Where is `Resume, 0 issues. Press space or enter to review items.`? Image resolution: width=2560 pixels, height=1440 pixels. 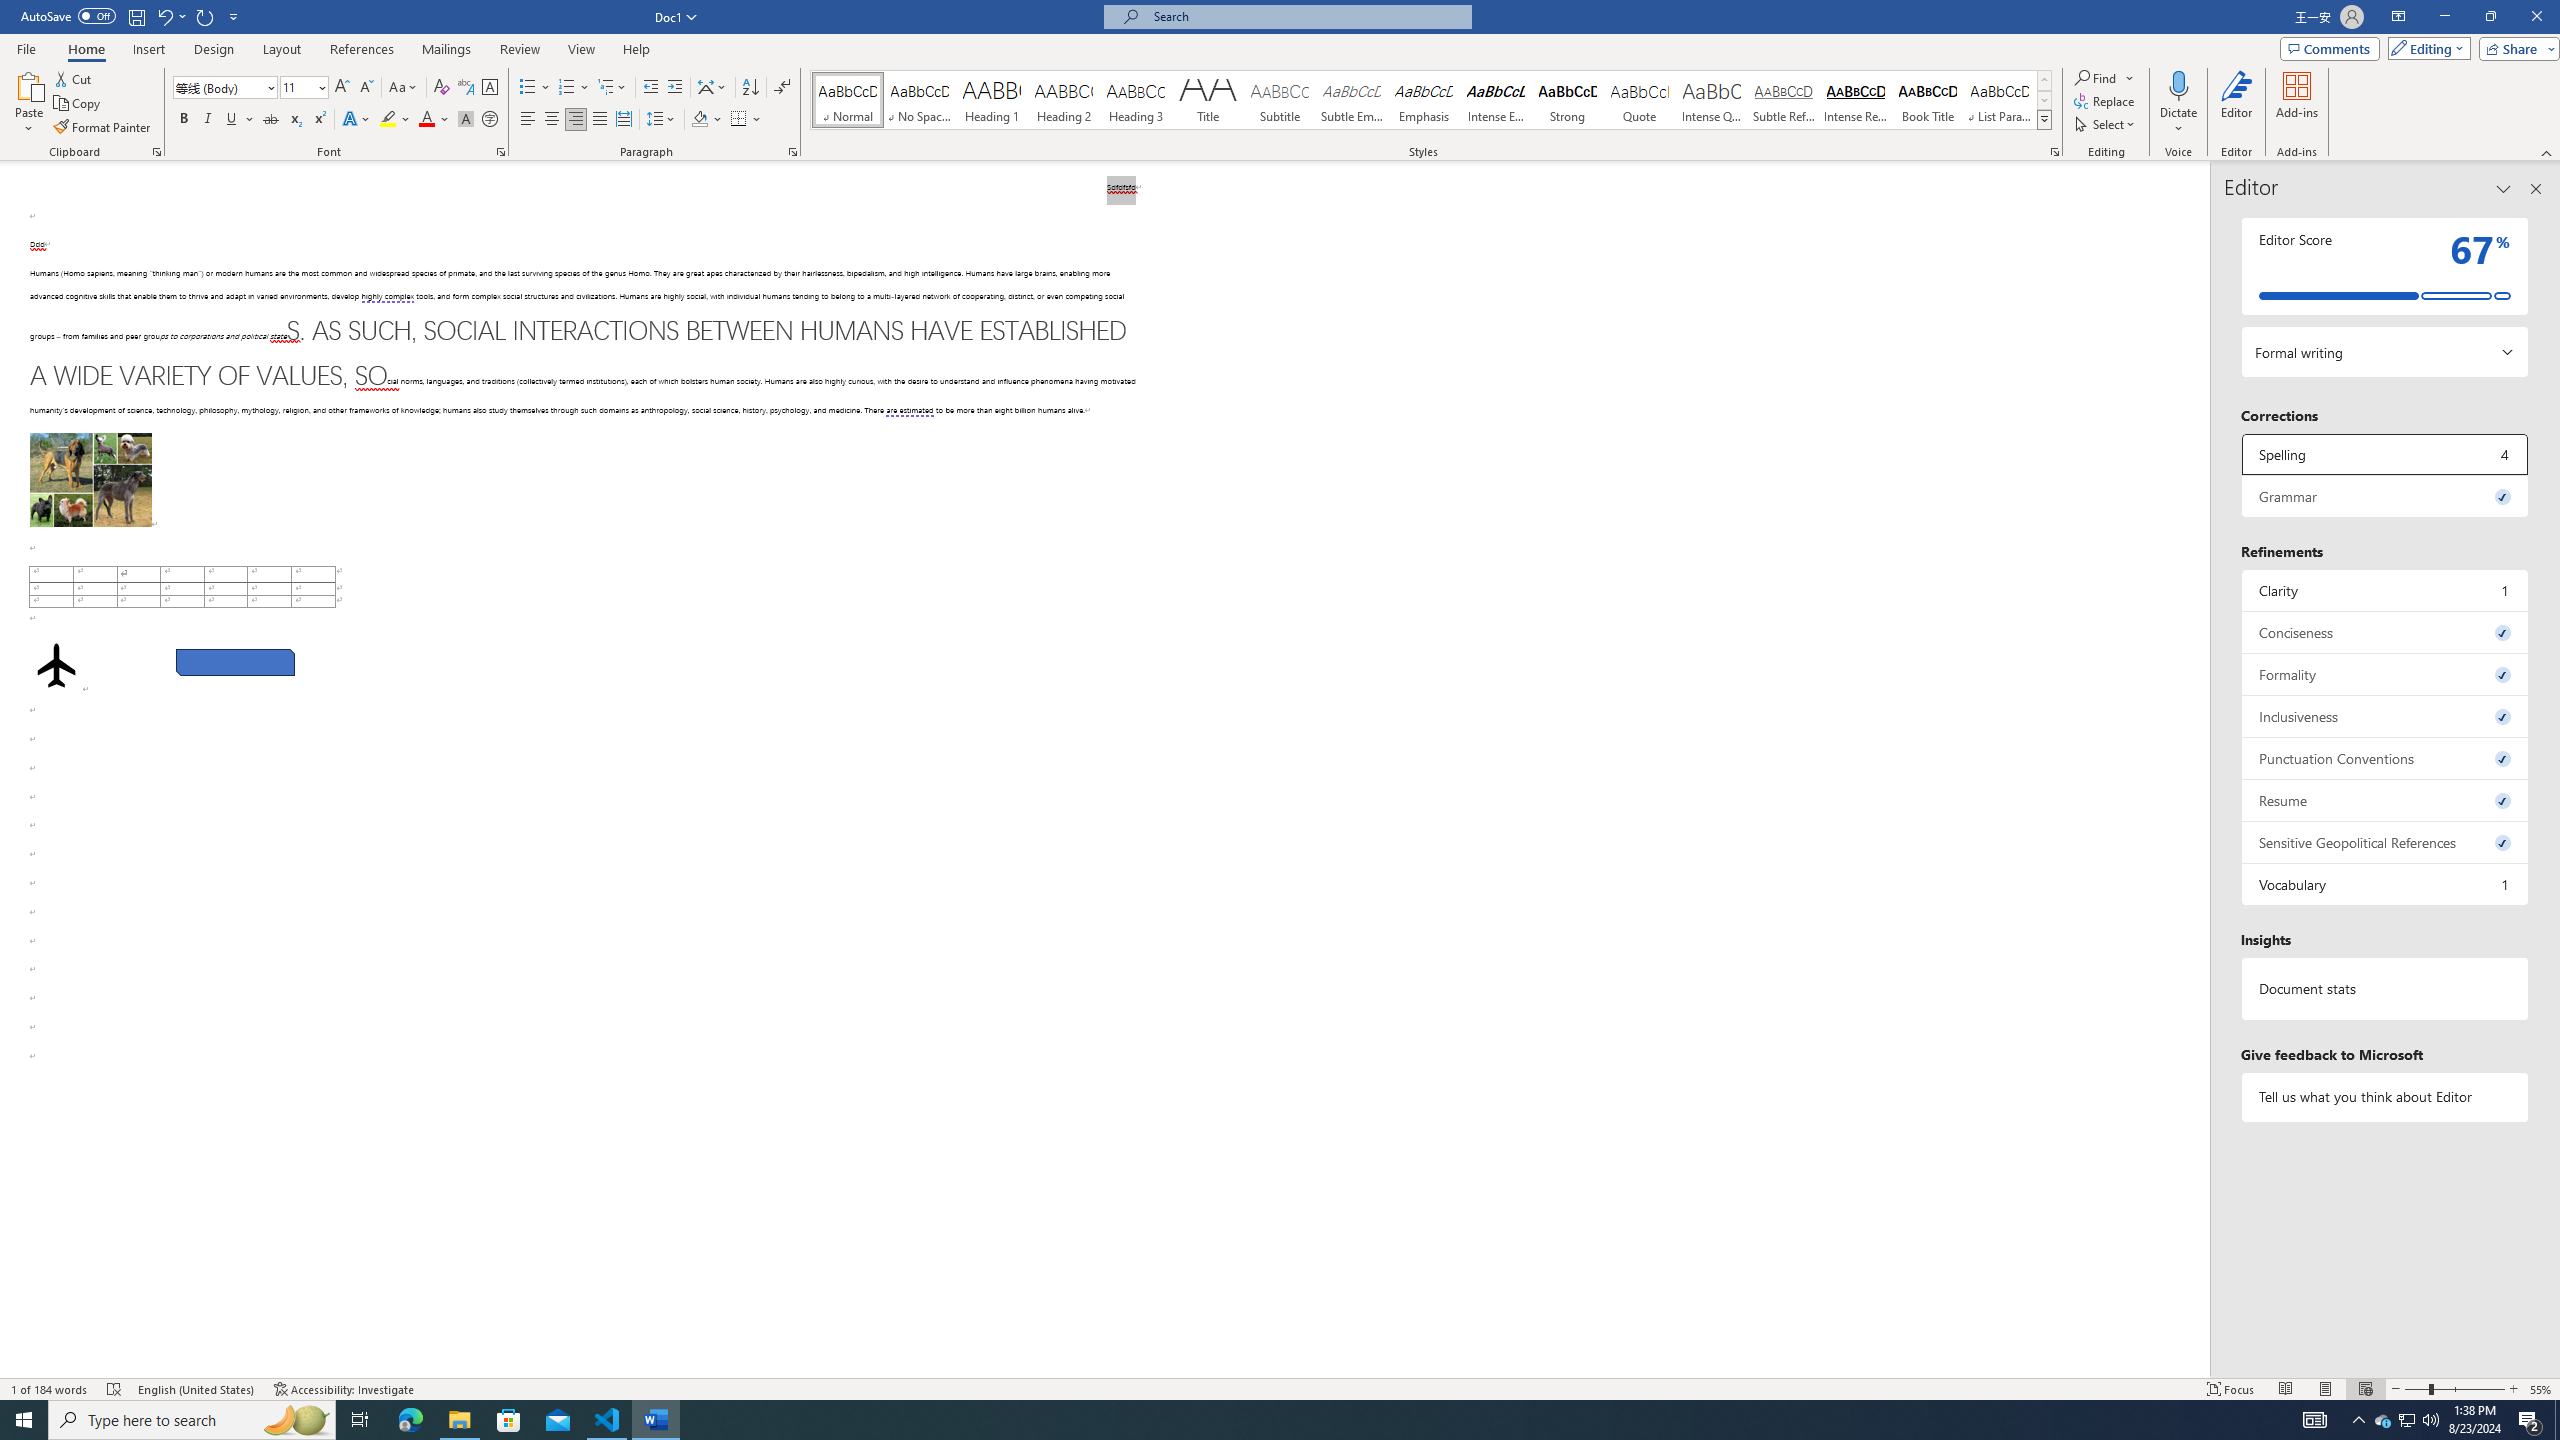
Resume, 0 issues. Press space or enter to review items. is located at coordinates (2386, 800).